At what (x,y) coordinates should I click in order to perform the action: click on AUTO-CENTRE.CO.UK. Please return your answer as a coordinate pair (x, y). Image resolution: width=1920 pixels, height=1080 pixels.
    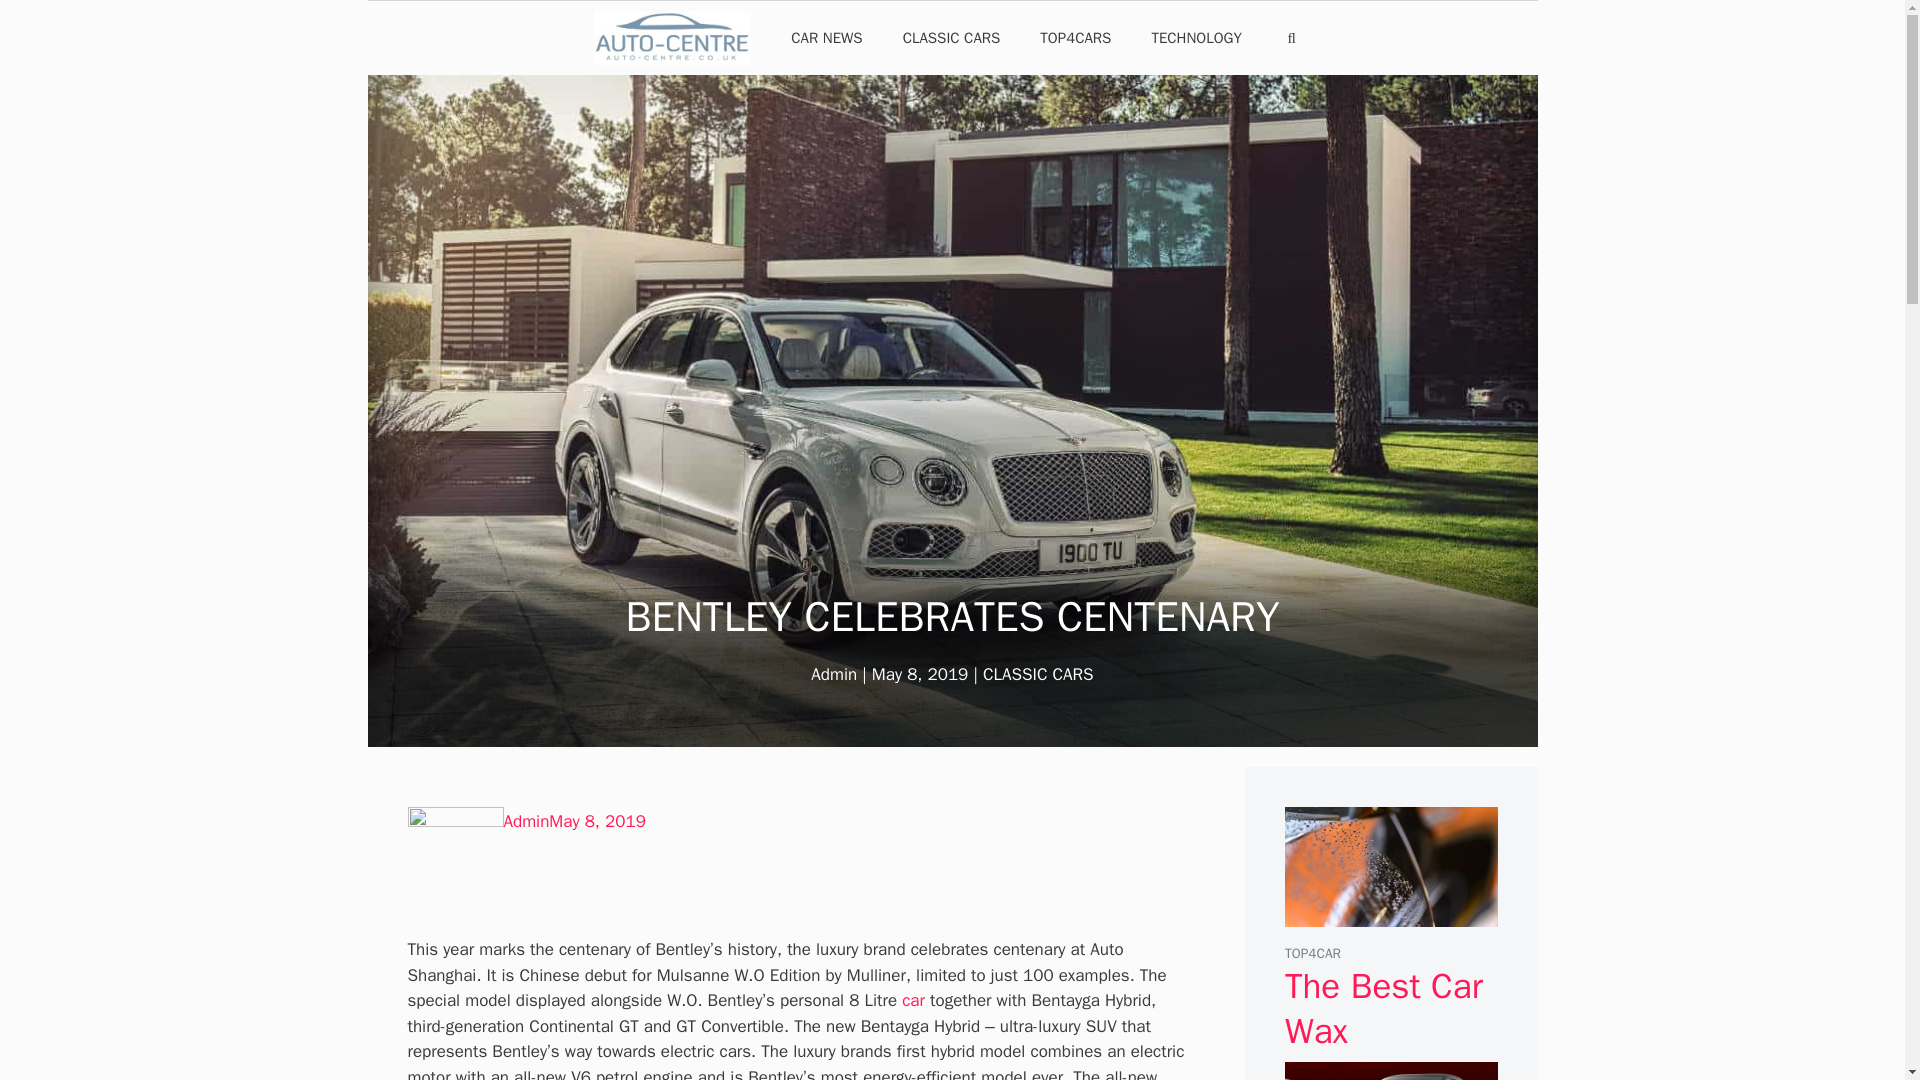
    Looking at the image, I should click on (678, 38).